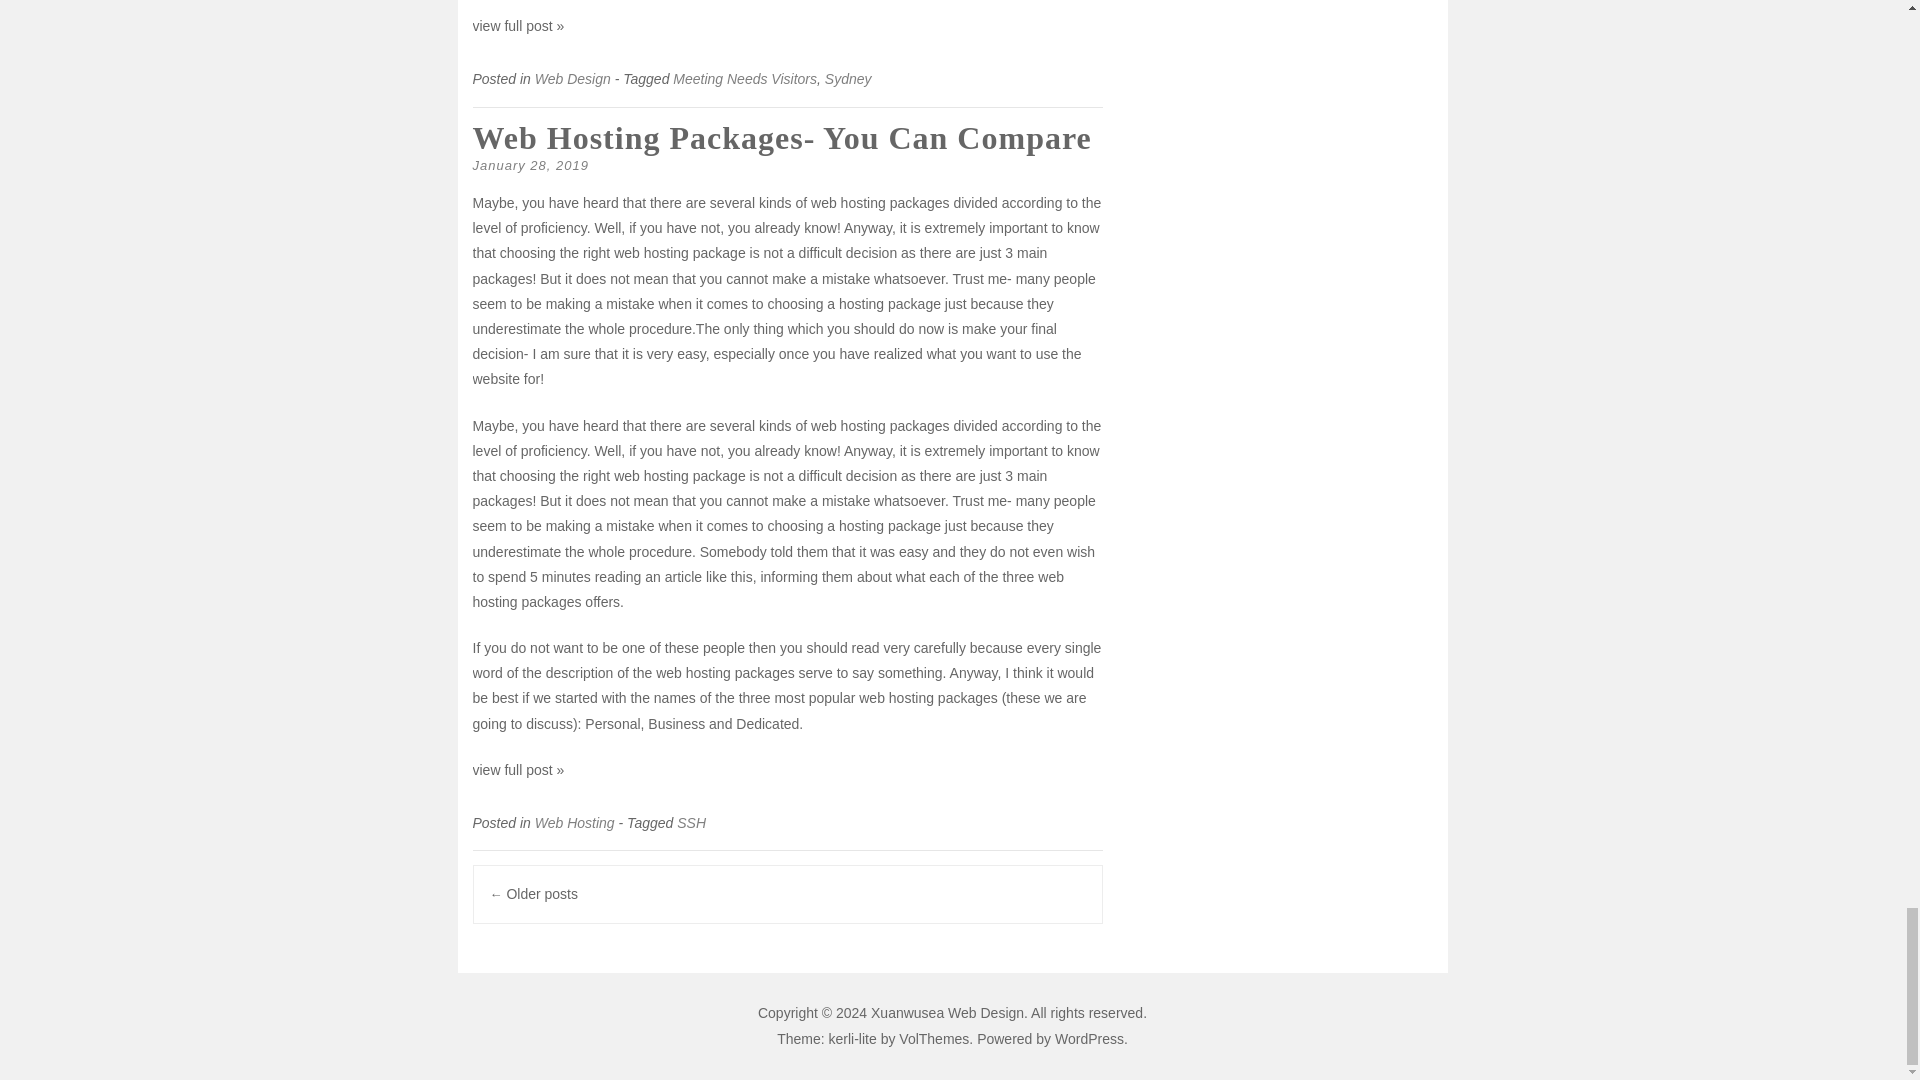  Describe the element at coordinates (947, 1012) in the screenshot. I see `Xuanwusea Web Design` at that location.